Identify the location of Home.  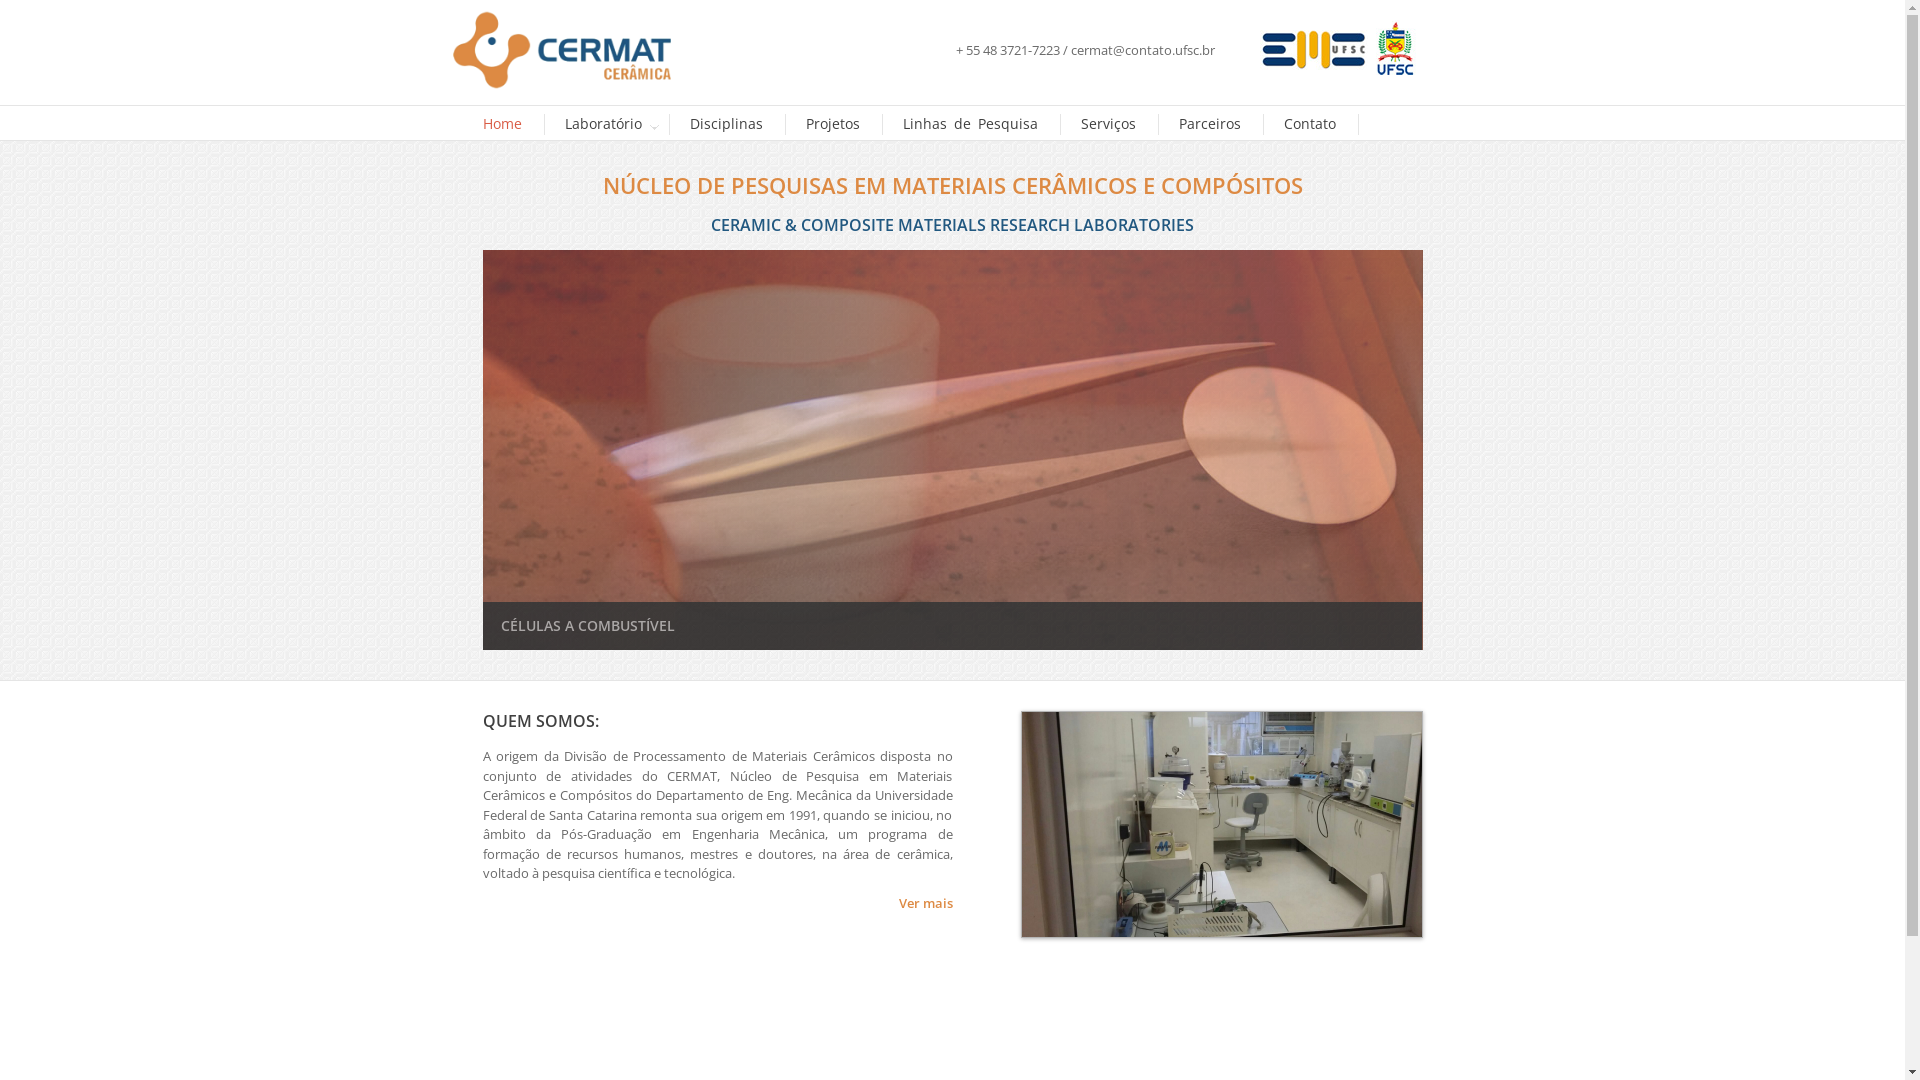
(502, 124).